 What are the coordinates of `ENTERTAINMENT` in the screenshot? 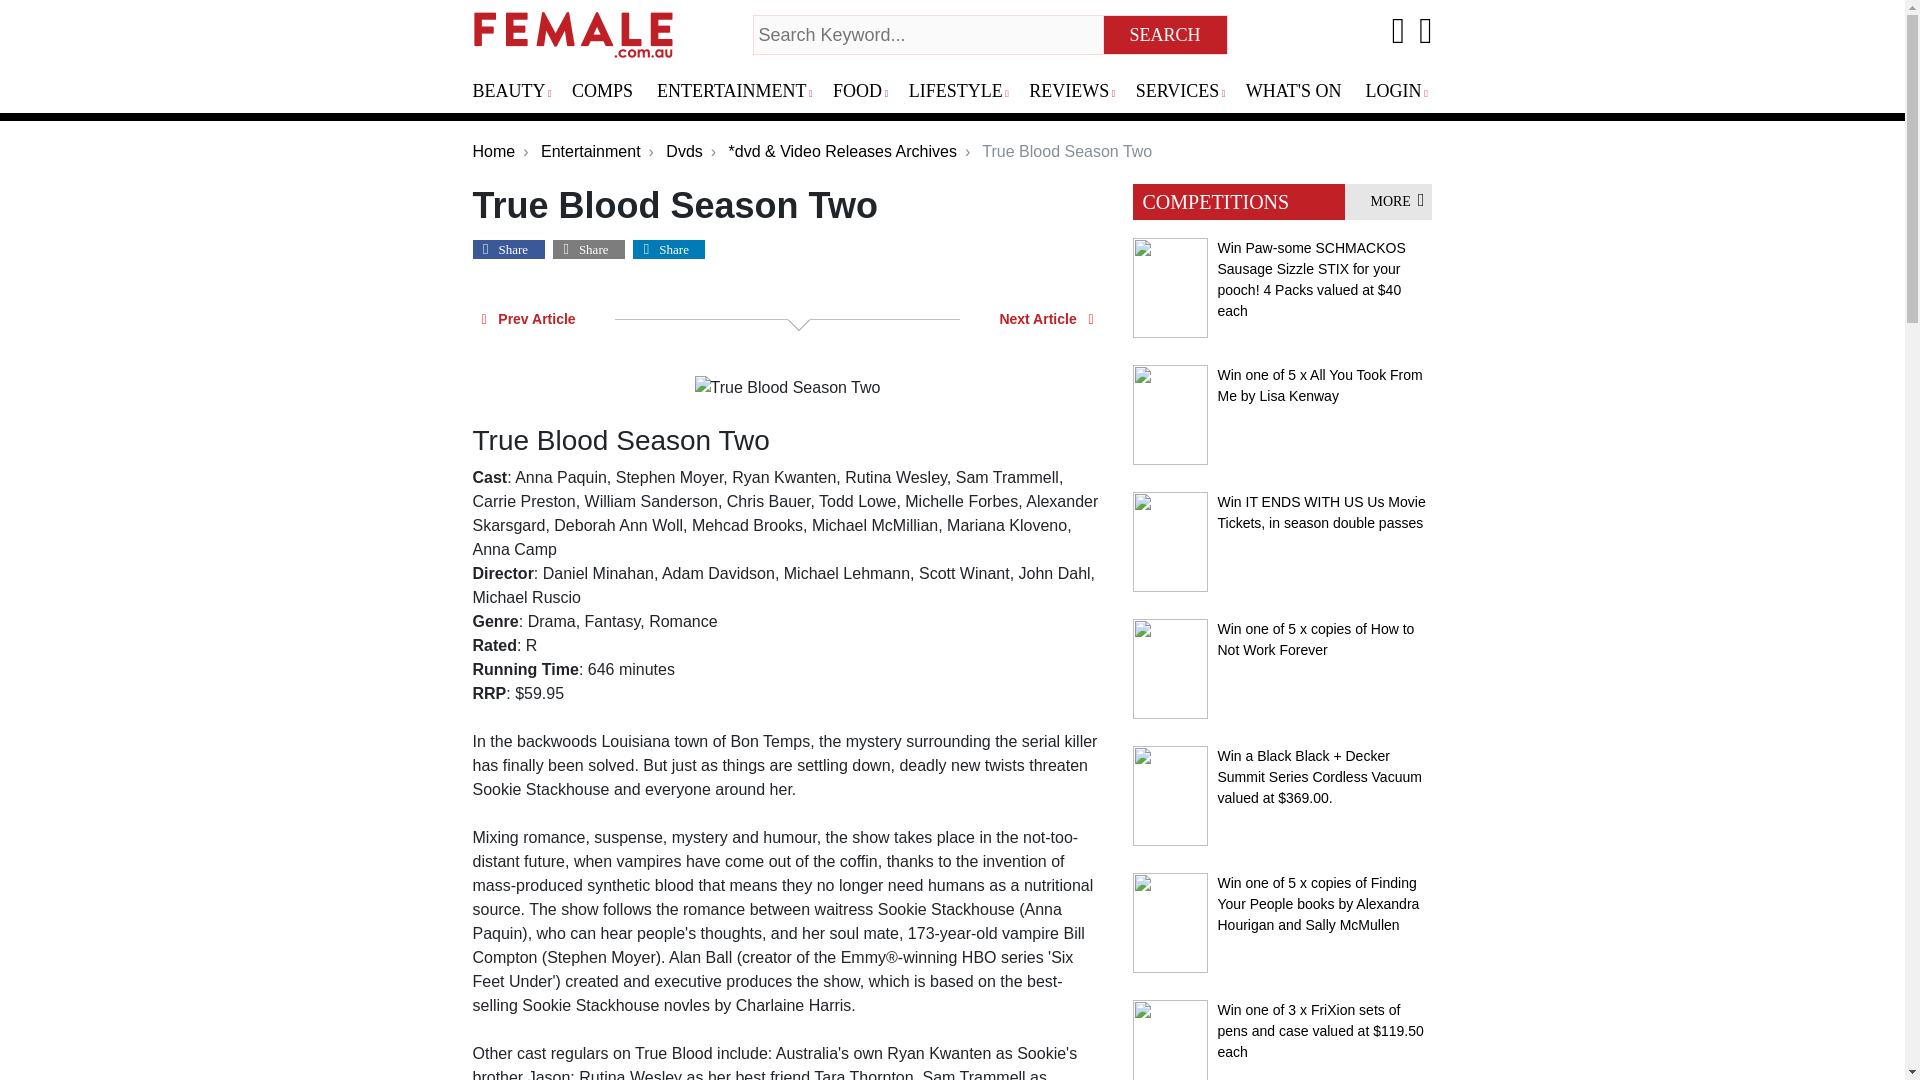 It's located at (740, 92).